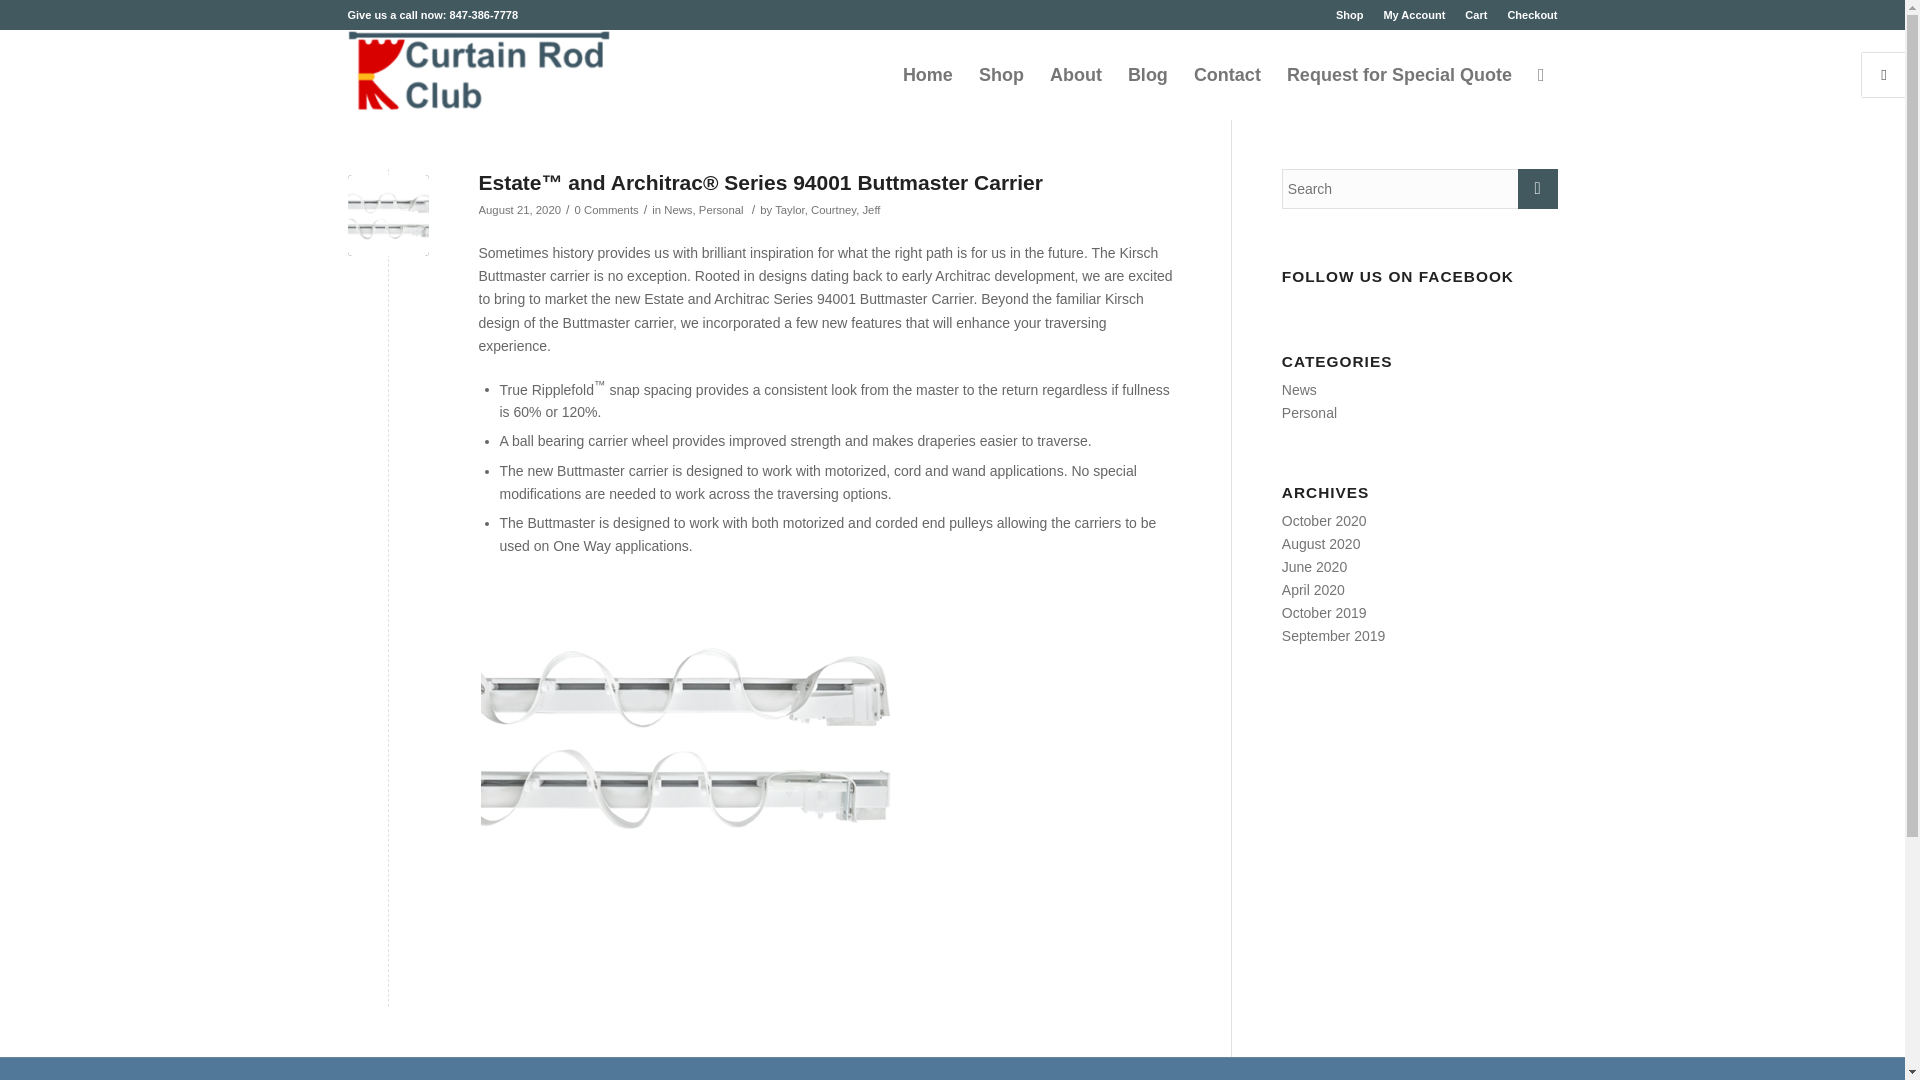  Describe the element at coordinates (827, 210) in the screenshot. I see `Posts by Taylor, Courtney, Jeff` at that location.